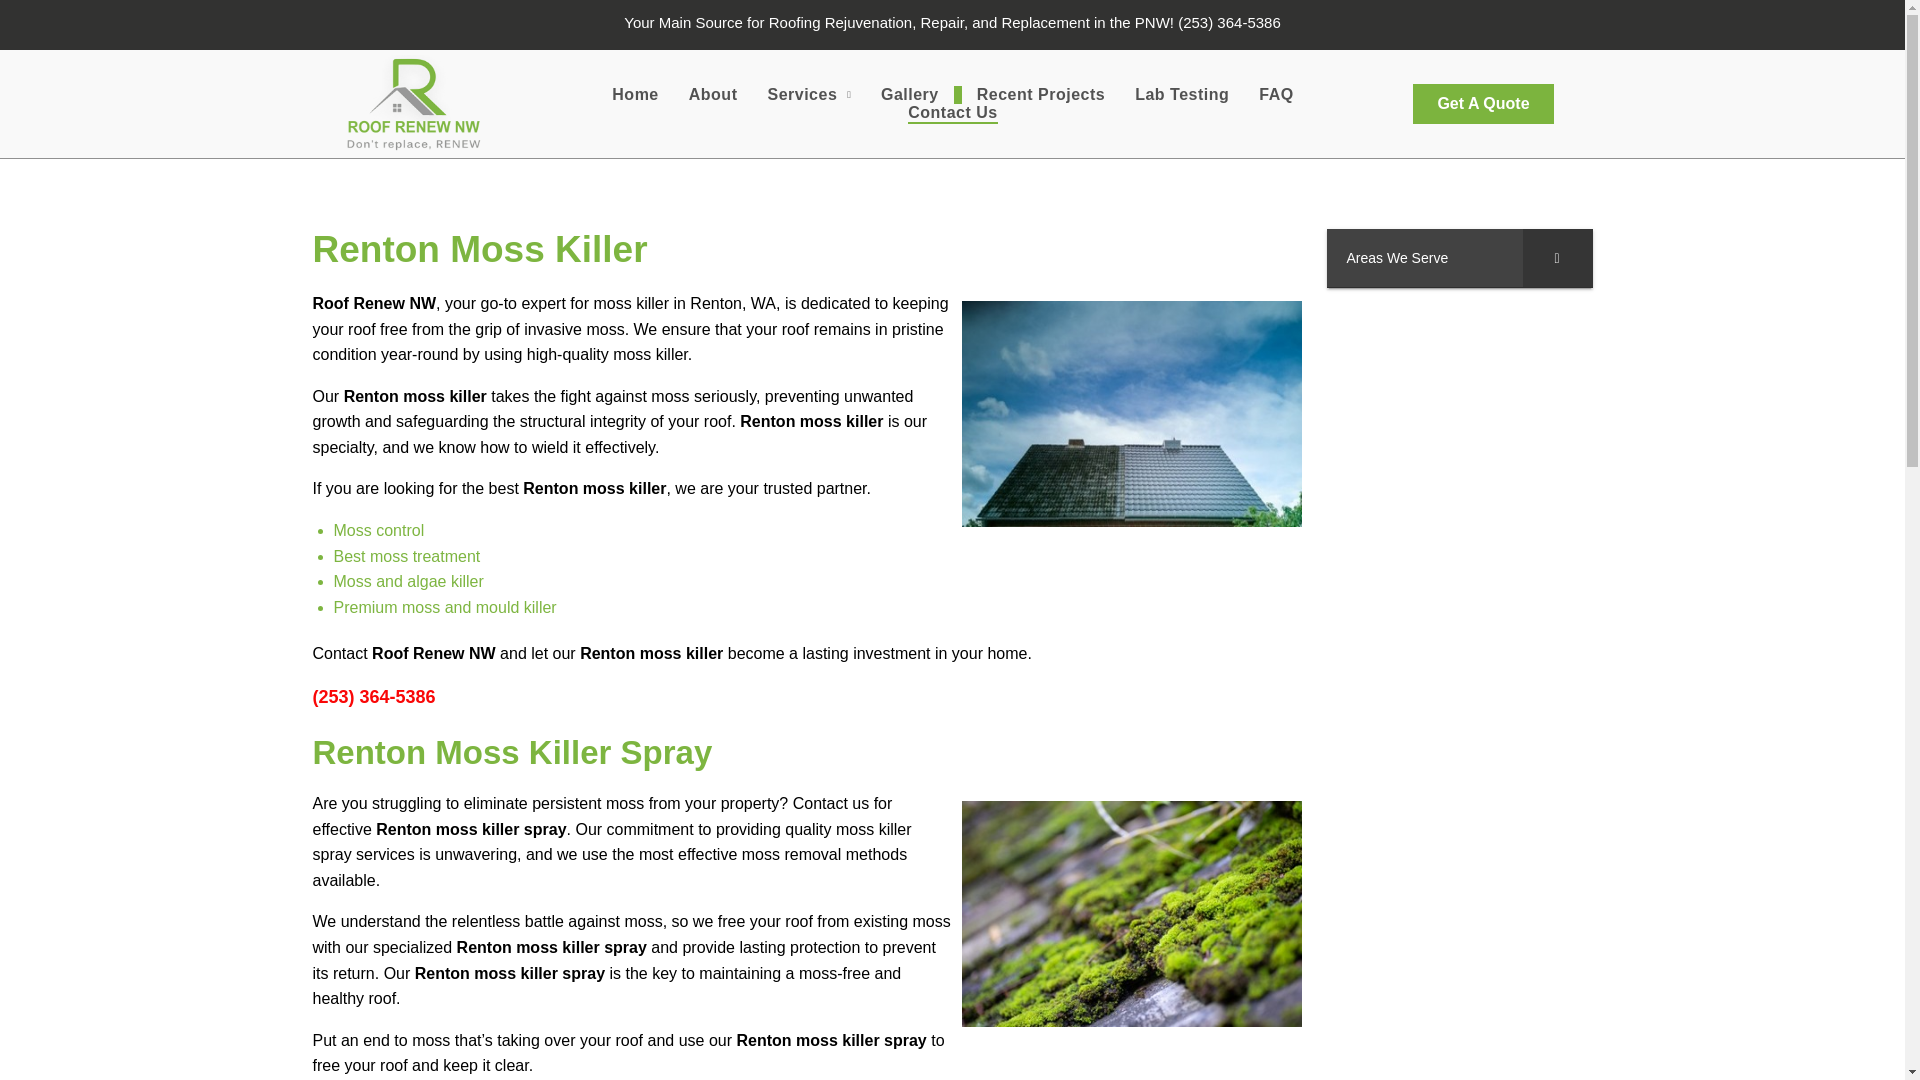 The image size is (1920, 1080). I want to click on Areas We Serve, so click(1458, 258).